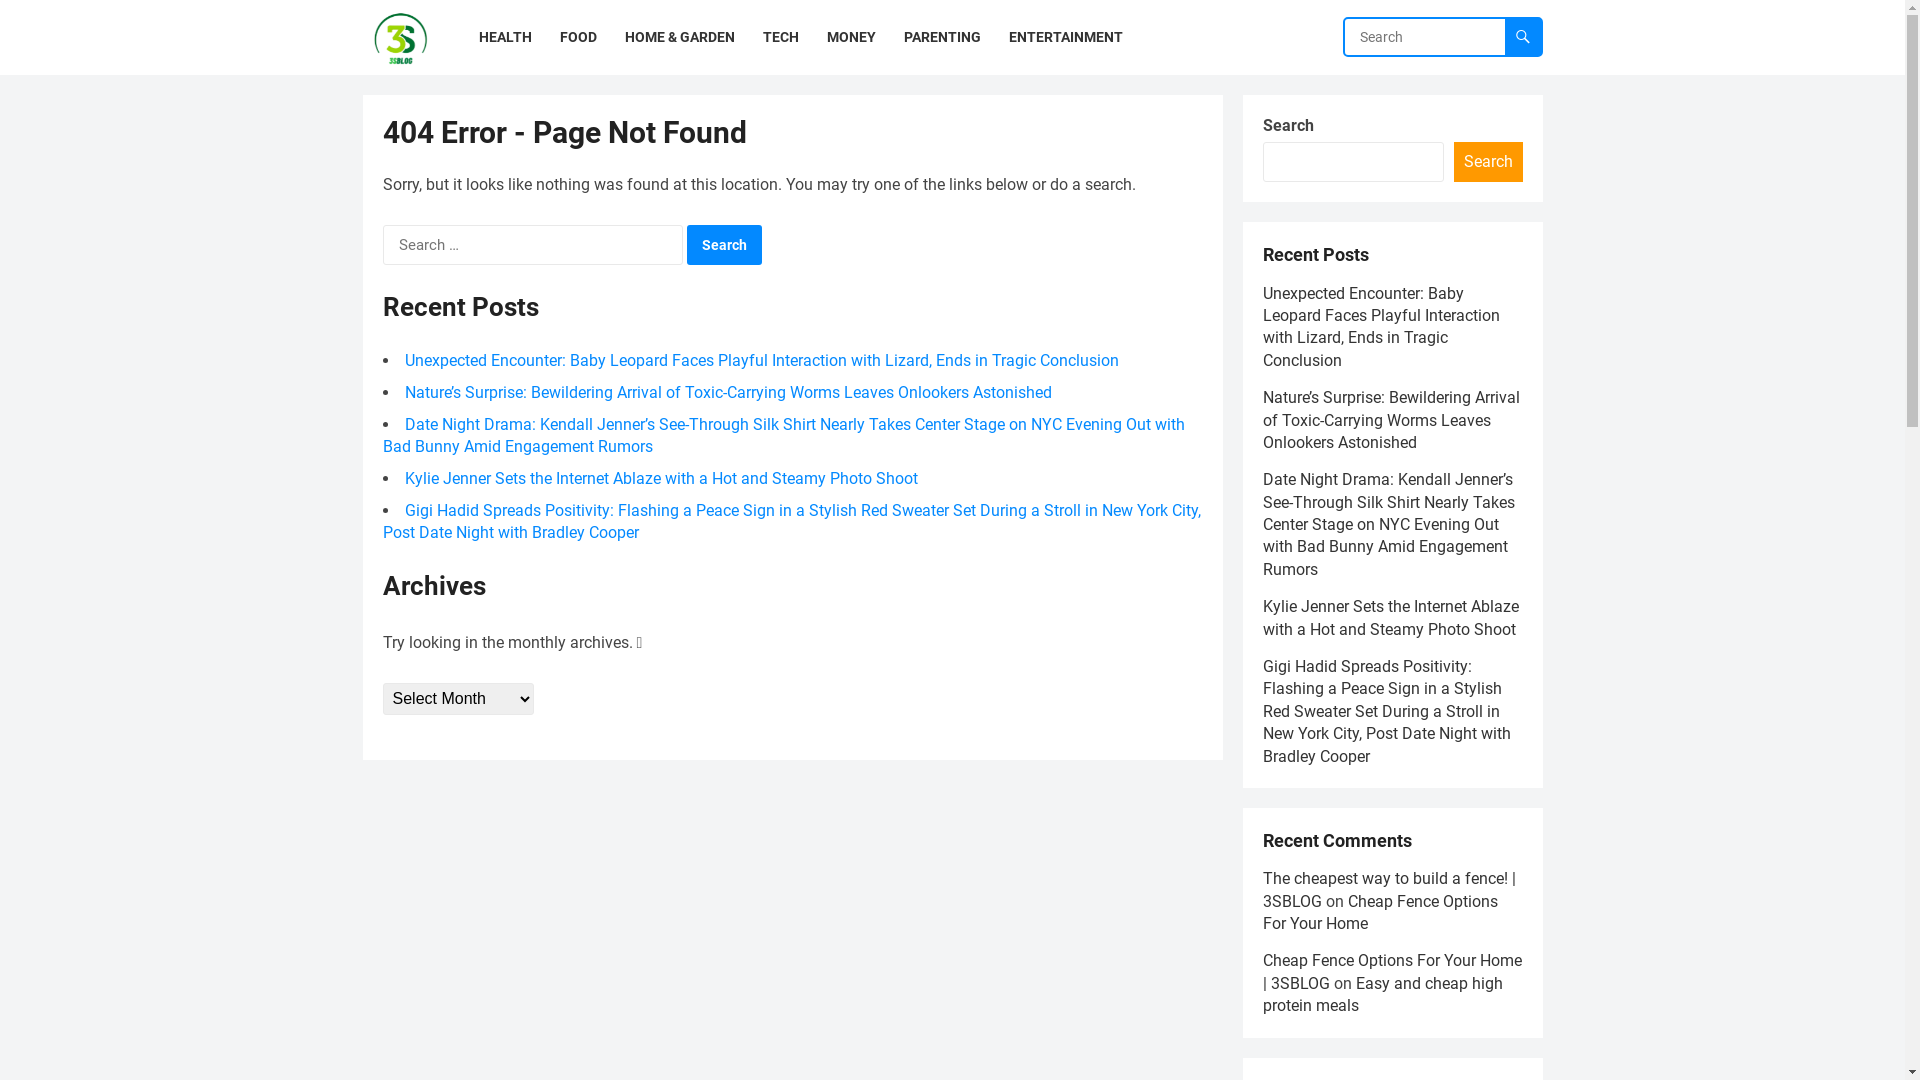 The height and width of the screenshot is (1080, 1920). Describe the element at coordinates (578, 38) in the screenshot. I see `FOOD` at that location.